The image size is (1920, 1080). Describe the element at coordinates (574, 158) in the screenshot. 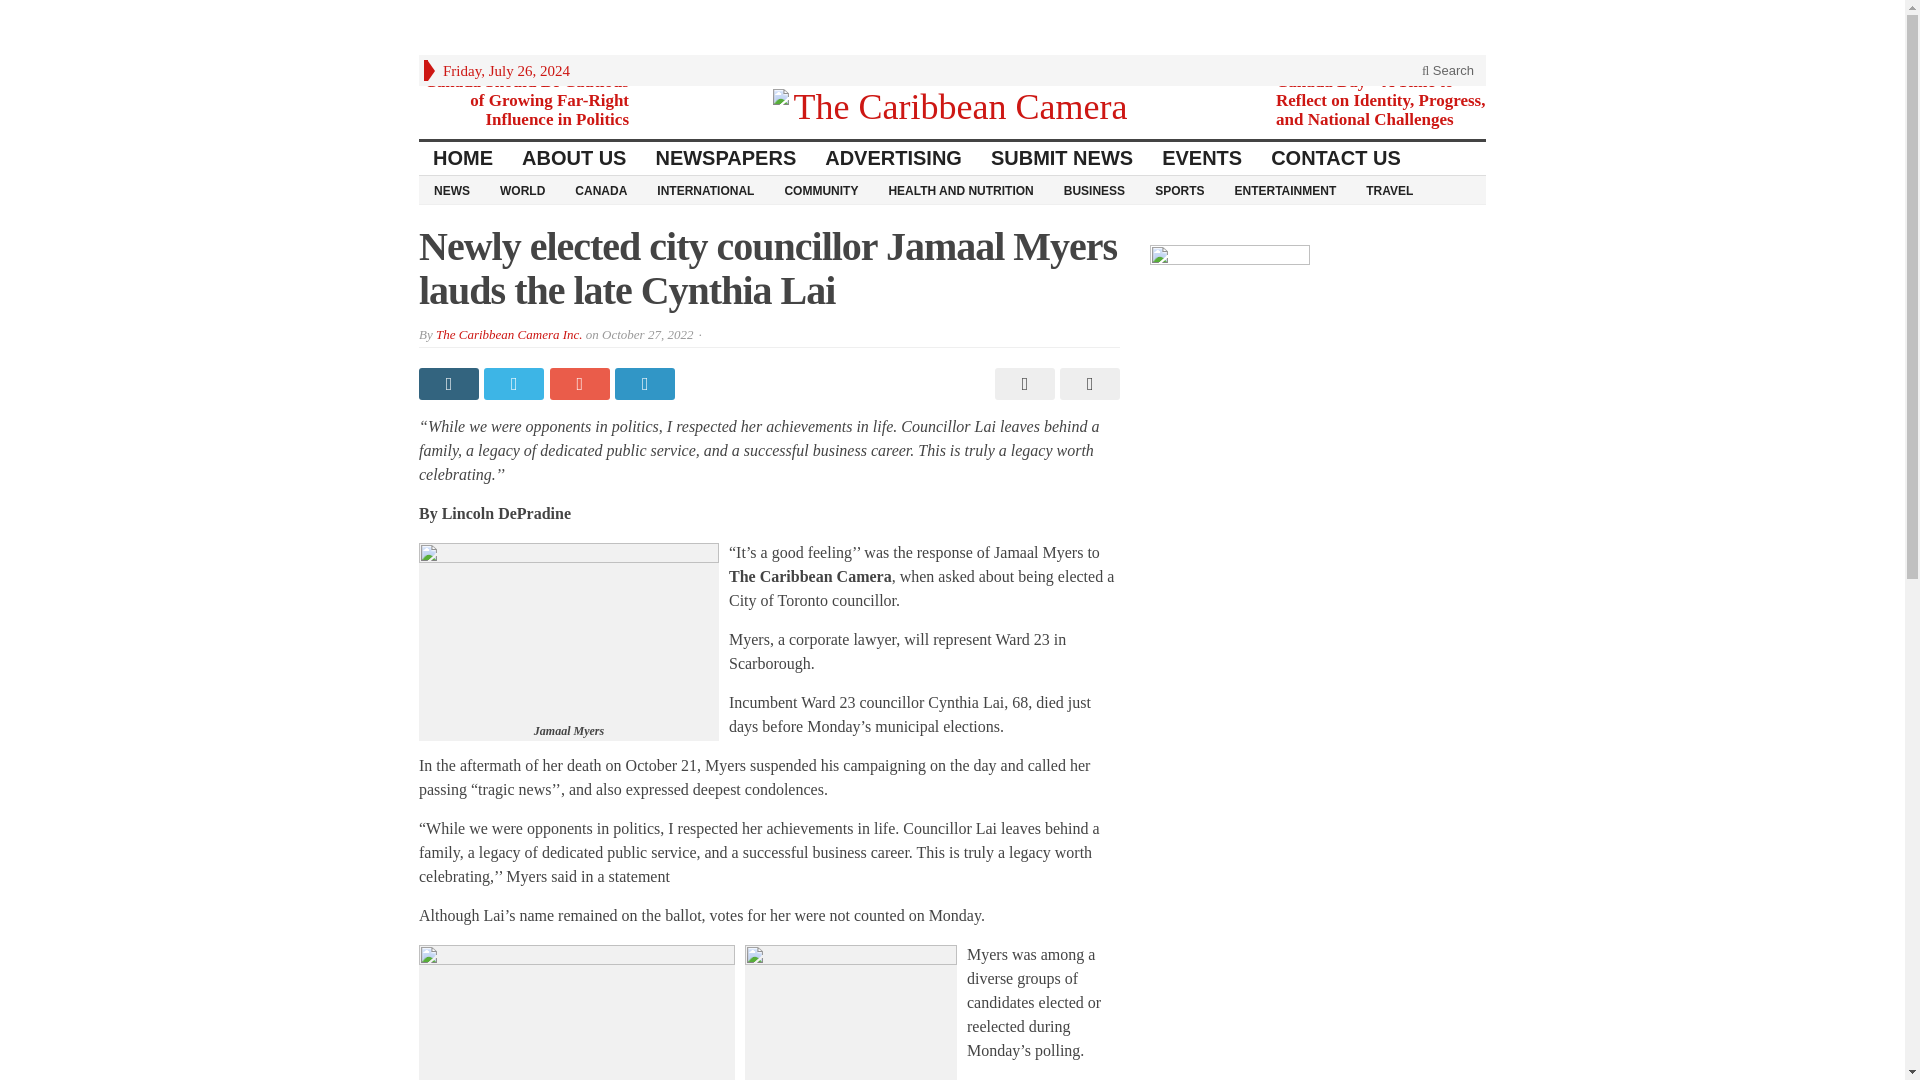

I see `ABOUT US` at that location.